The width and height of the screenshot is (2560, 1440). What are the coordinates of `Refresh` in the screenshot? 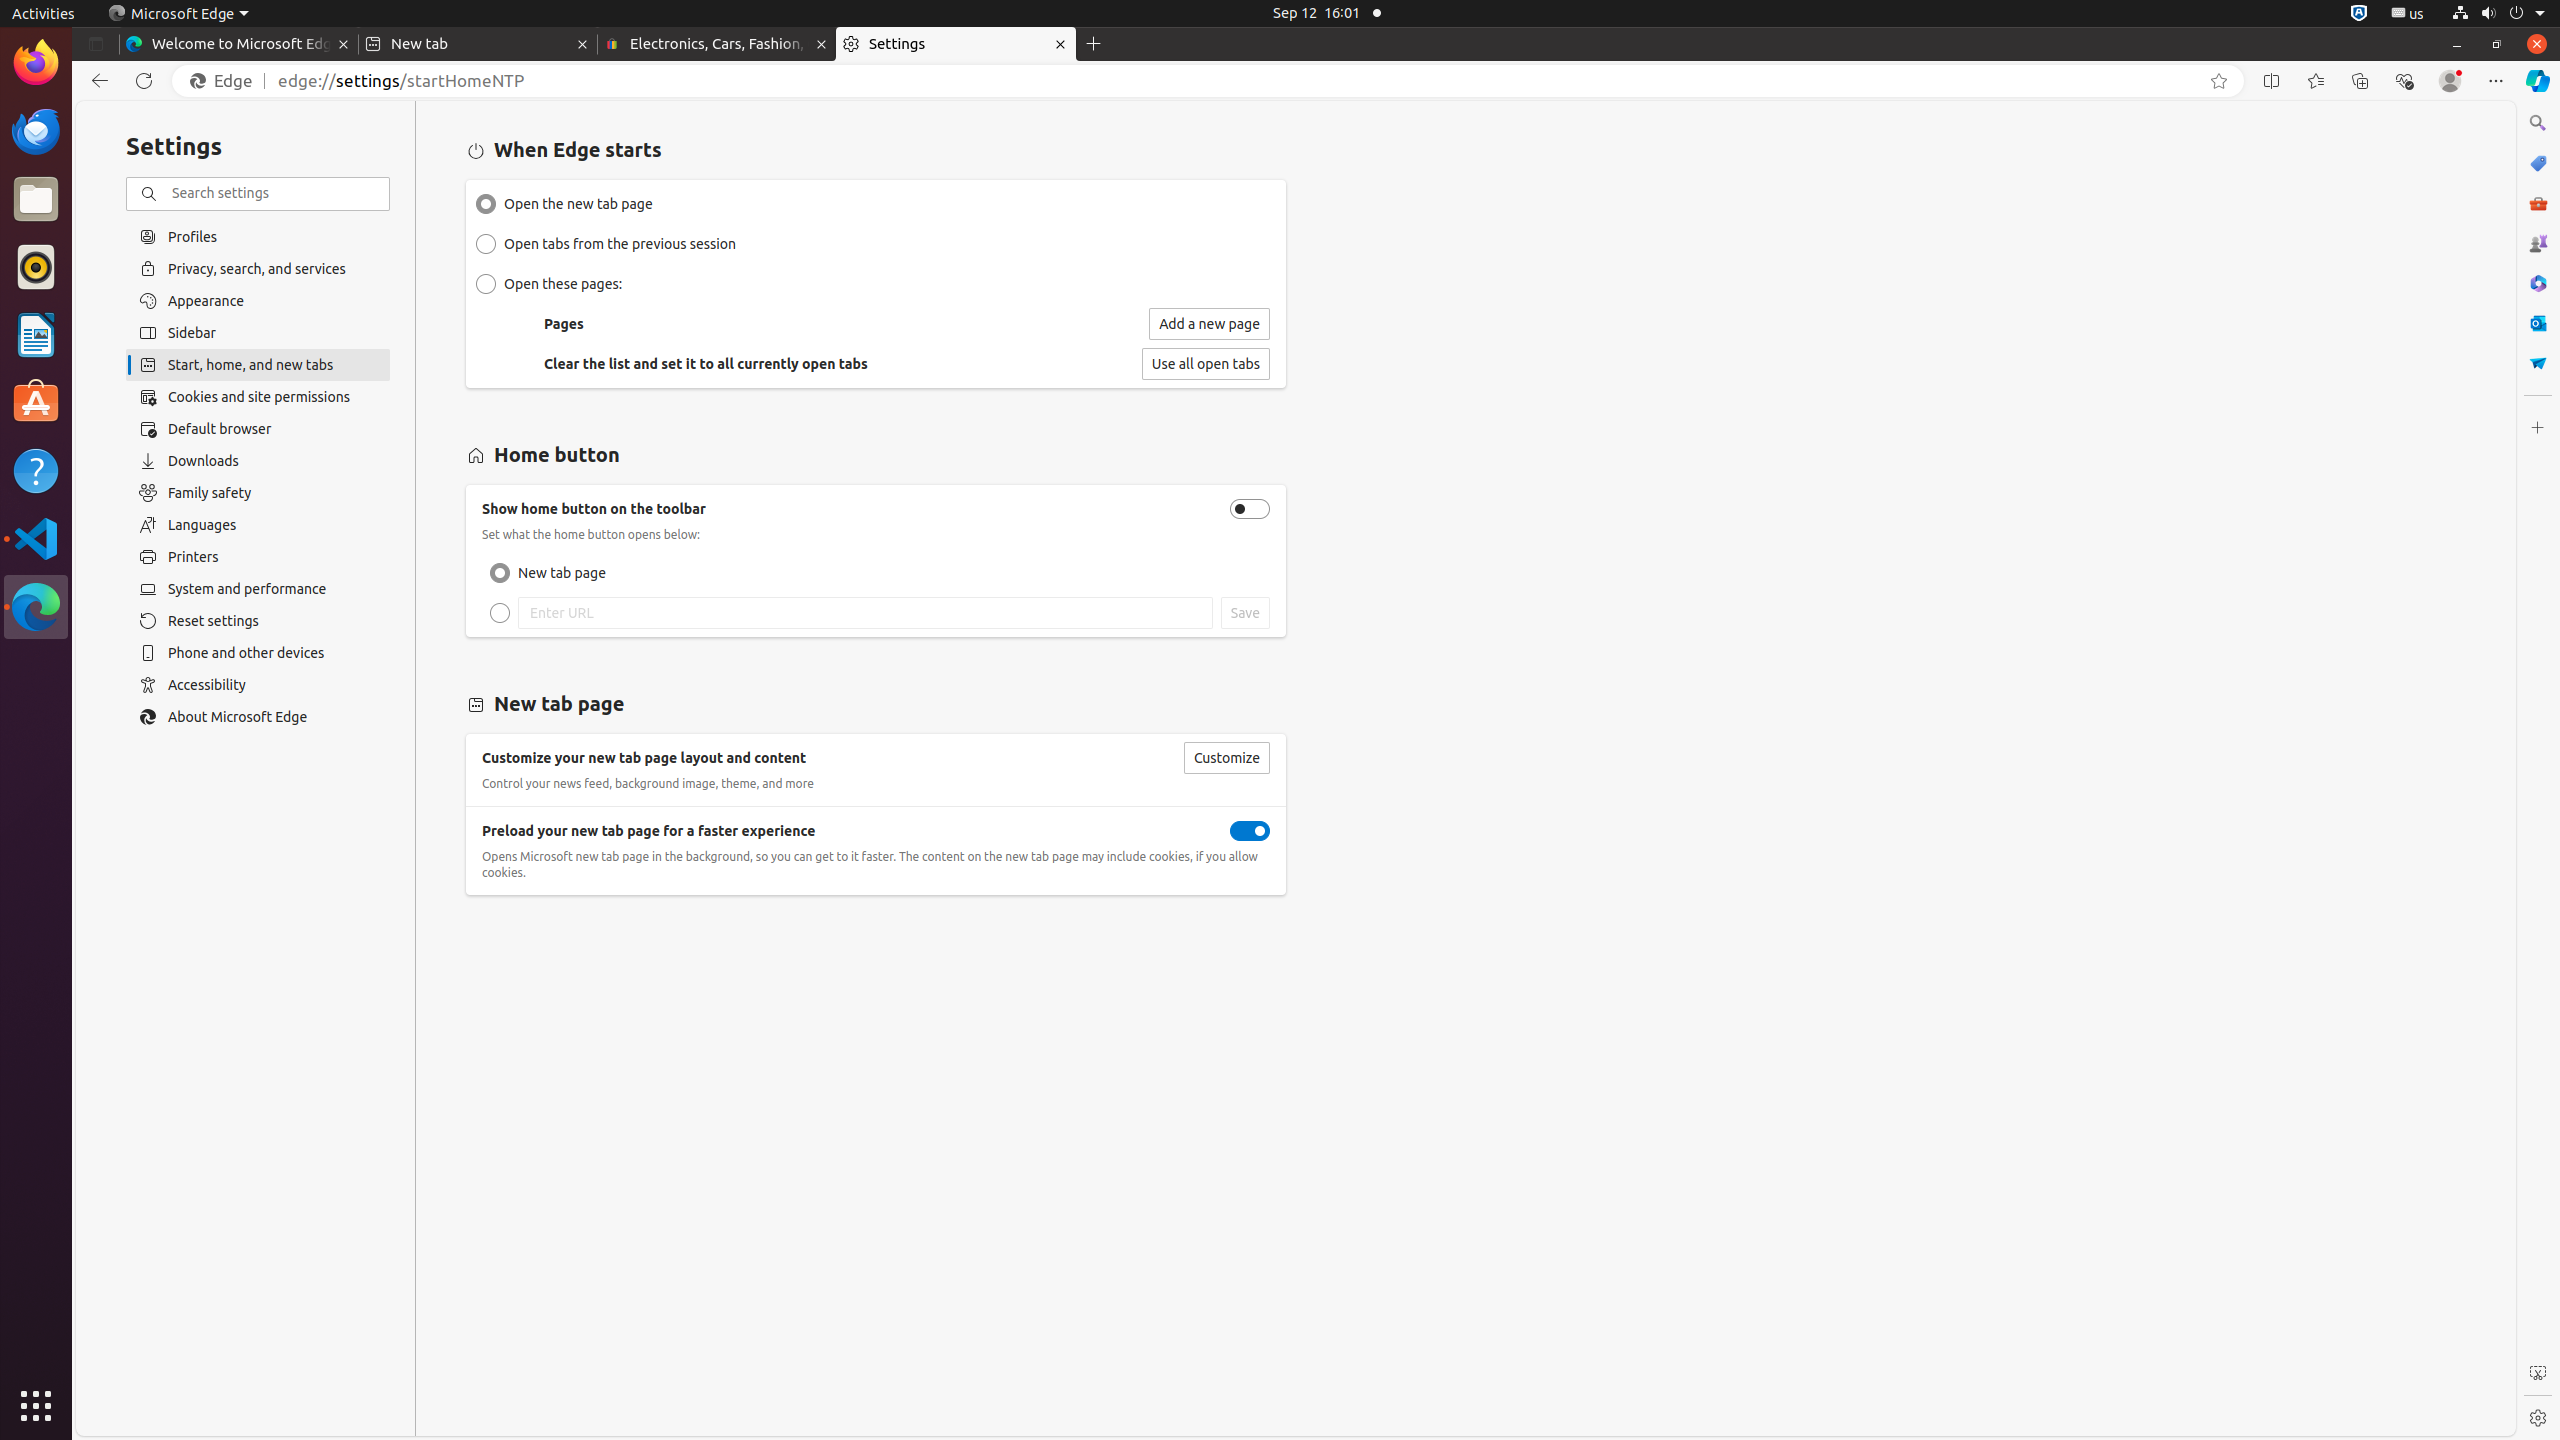 It's located at (144, 81).